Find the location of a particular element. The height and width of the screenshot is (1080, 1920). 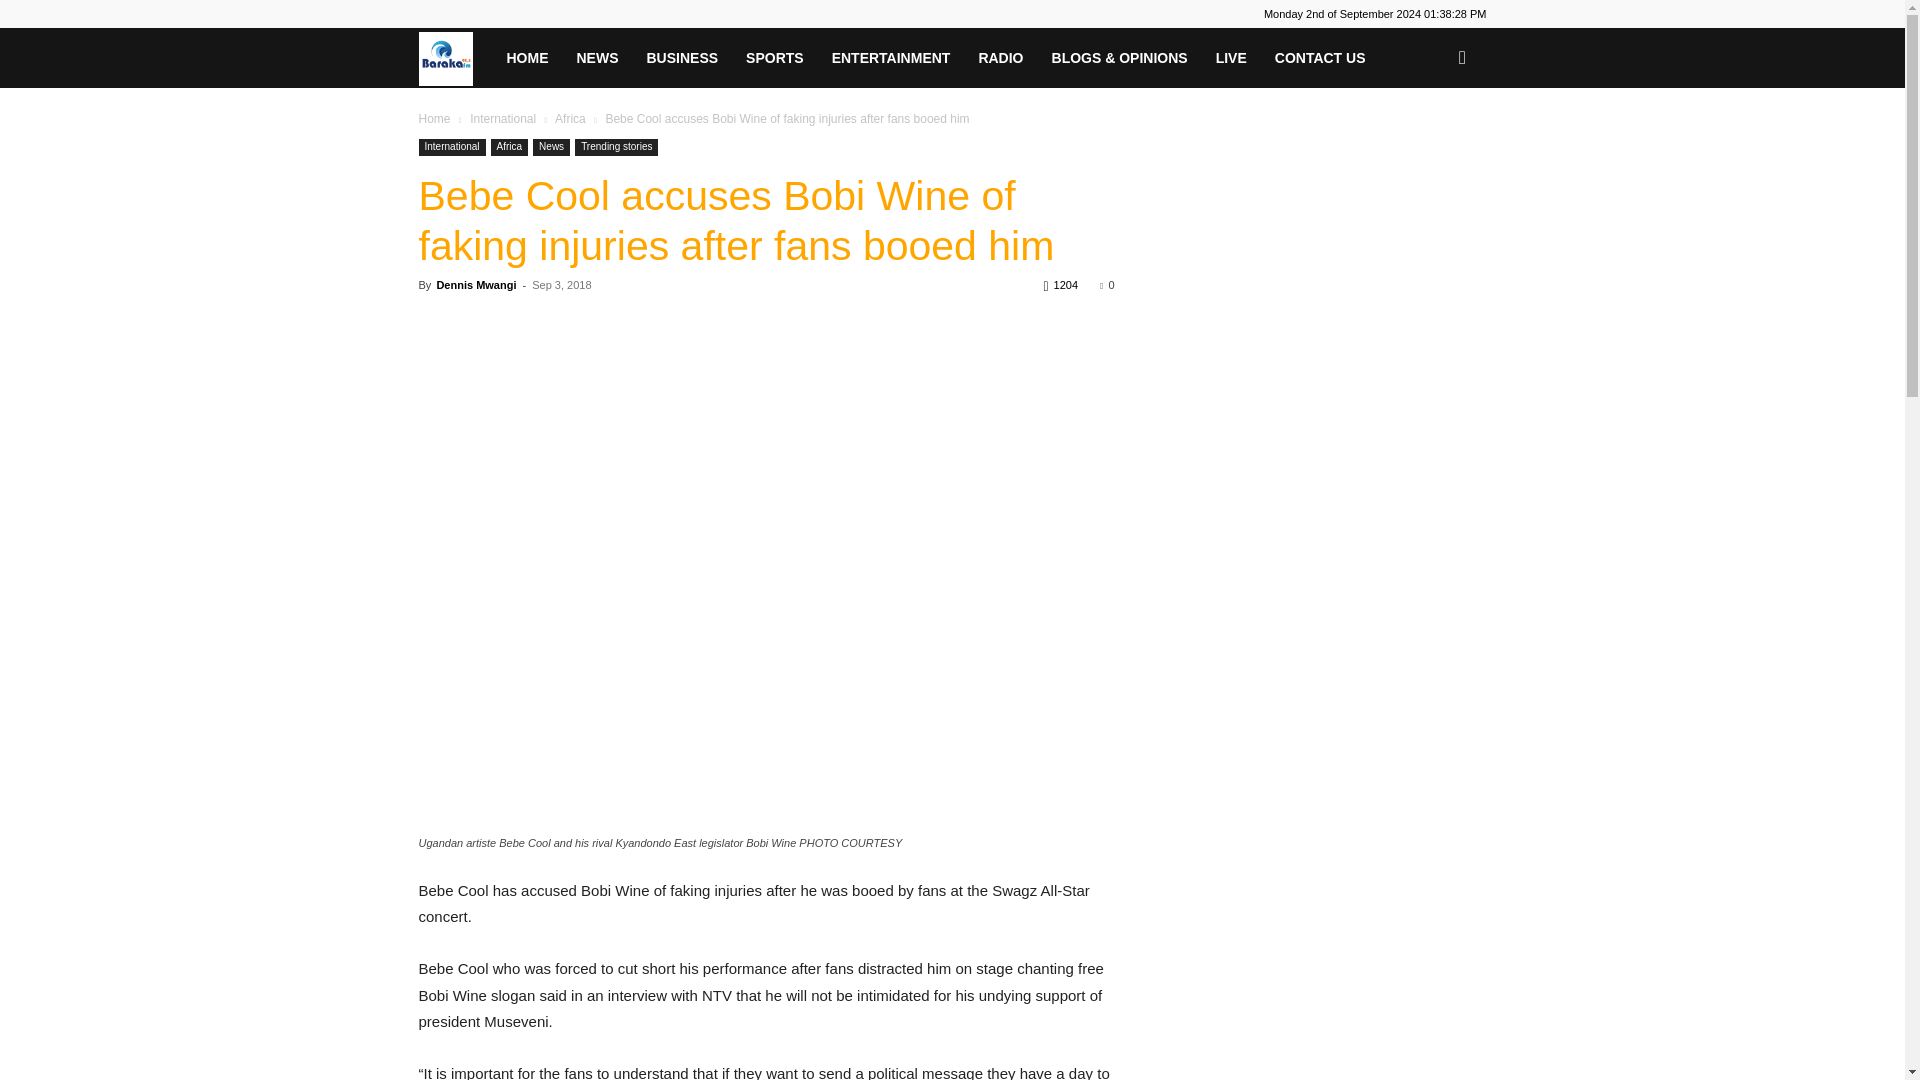

HOME is located at coordinates (526, 58).